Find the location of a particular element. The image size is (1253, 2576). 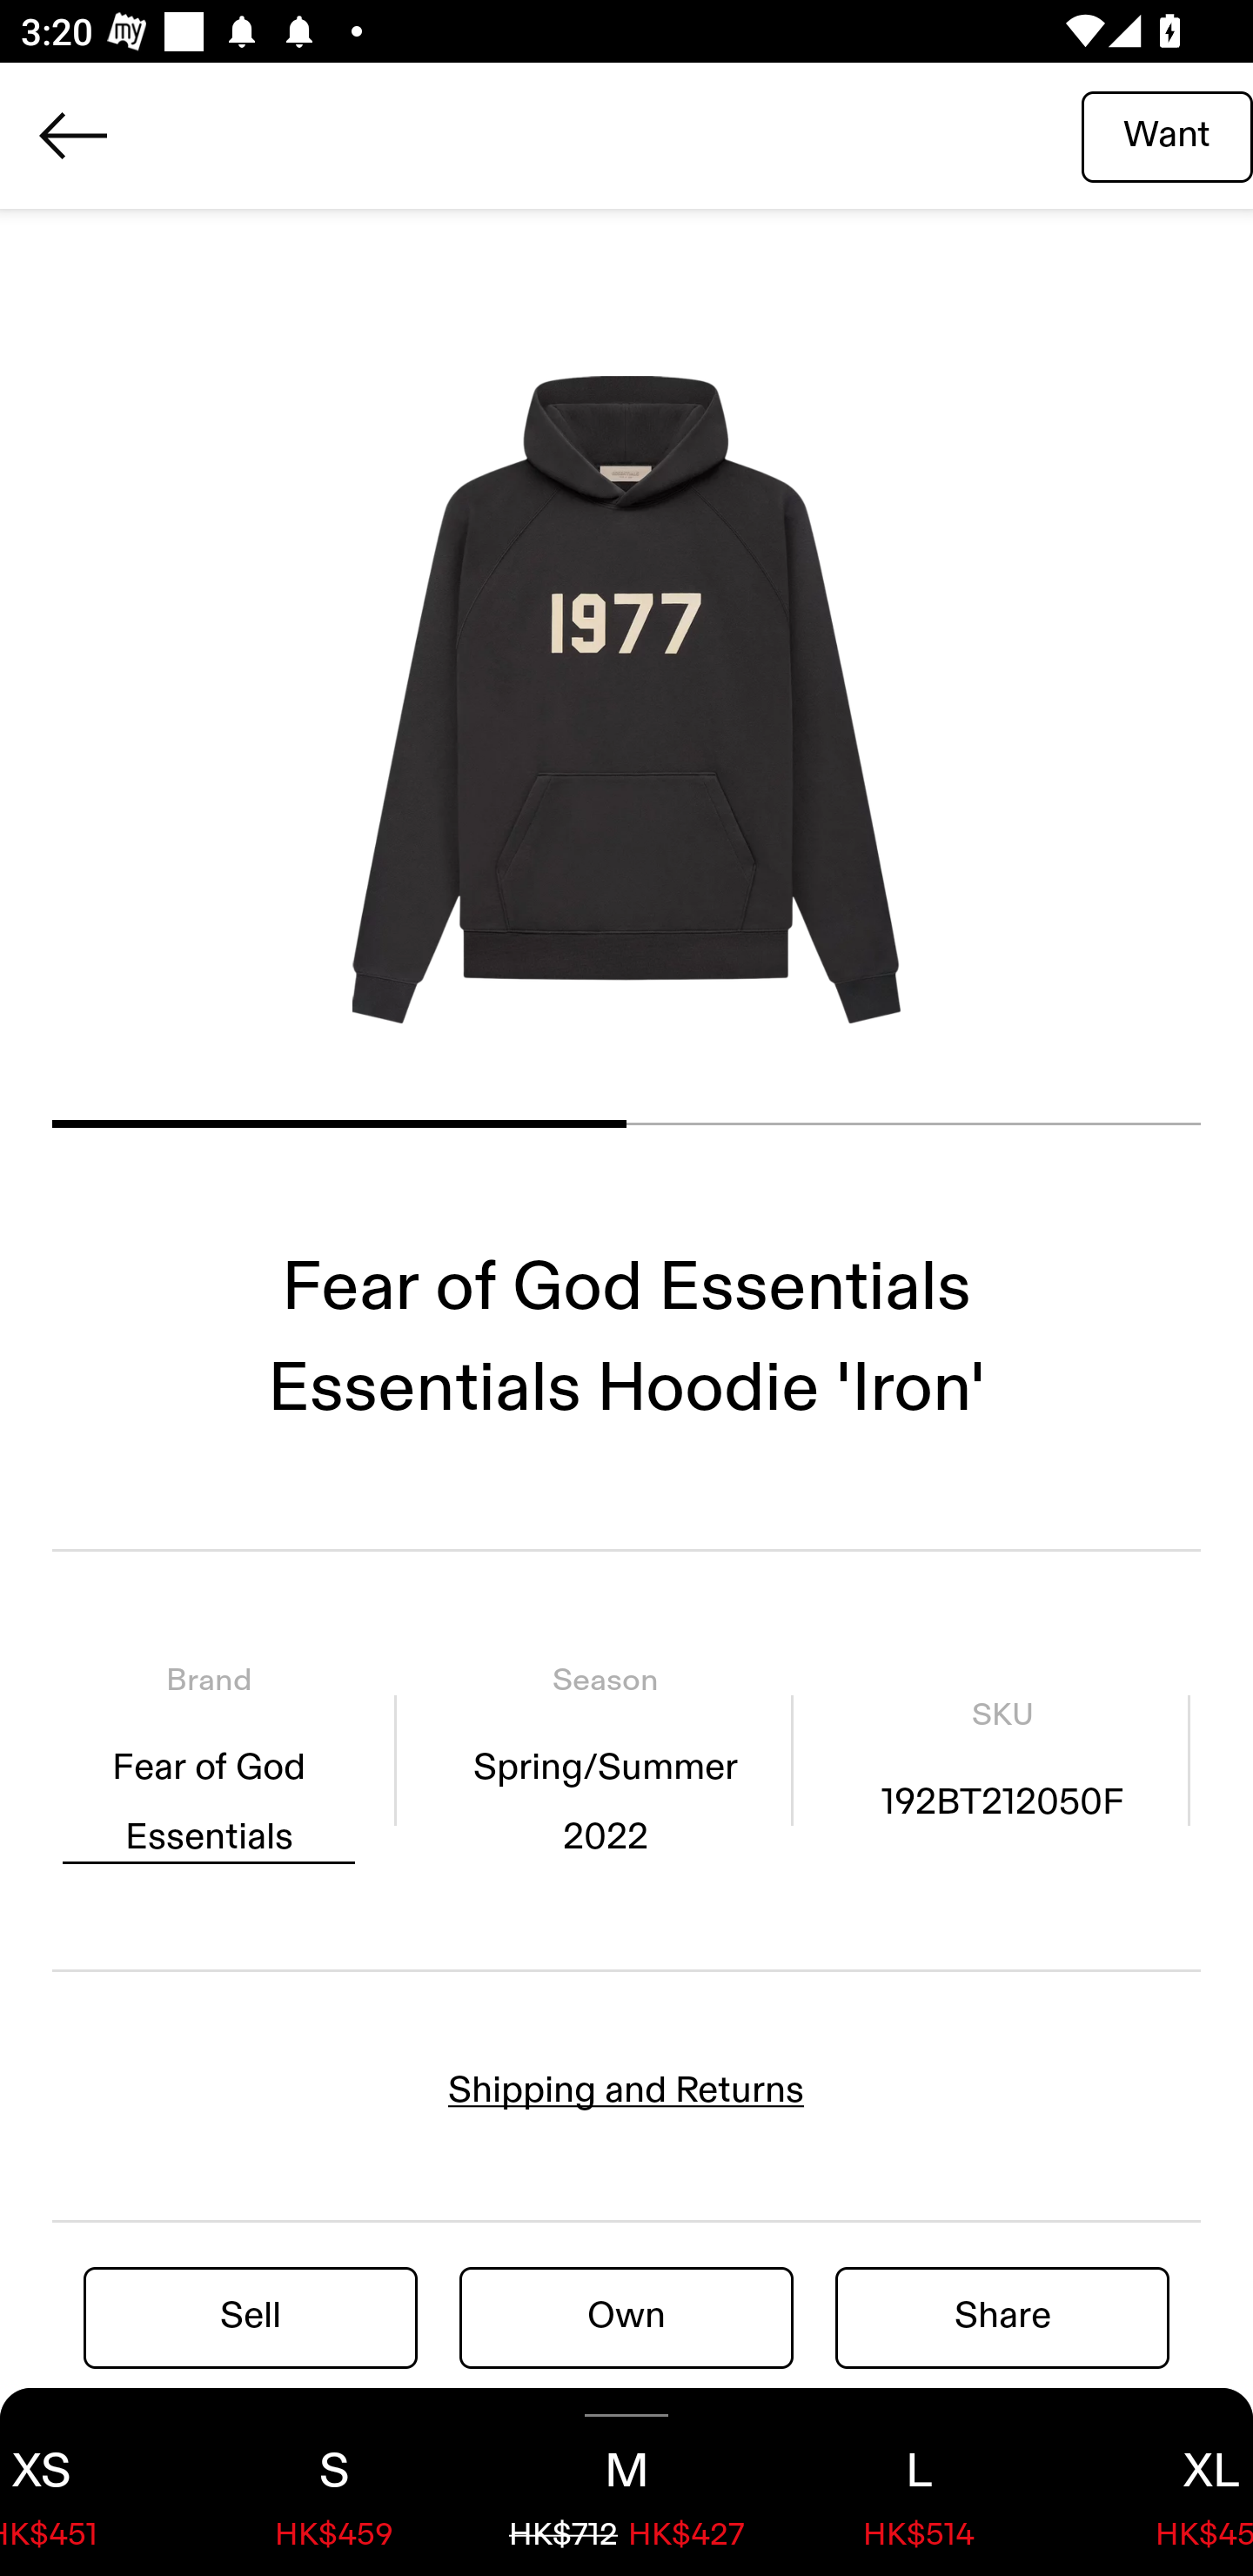

Season Spring/Summer 2022 is located at coordinates (605, 1759).